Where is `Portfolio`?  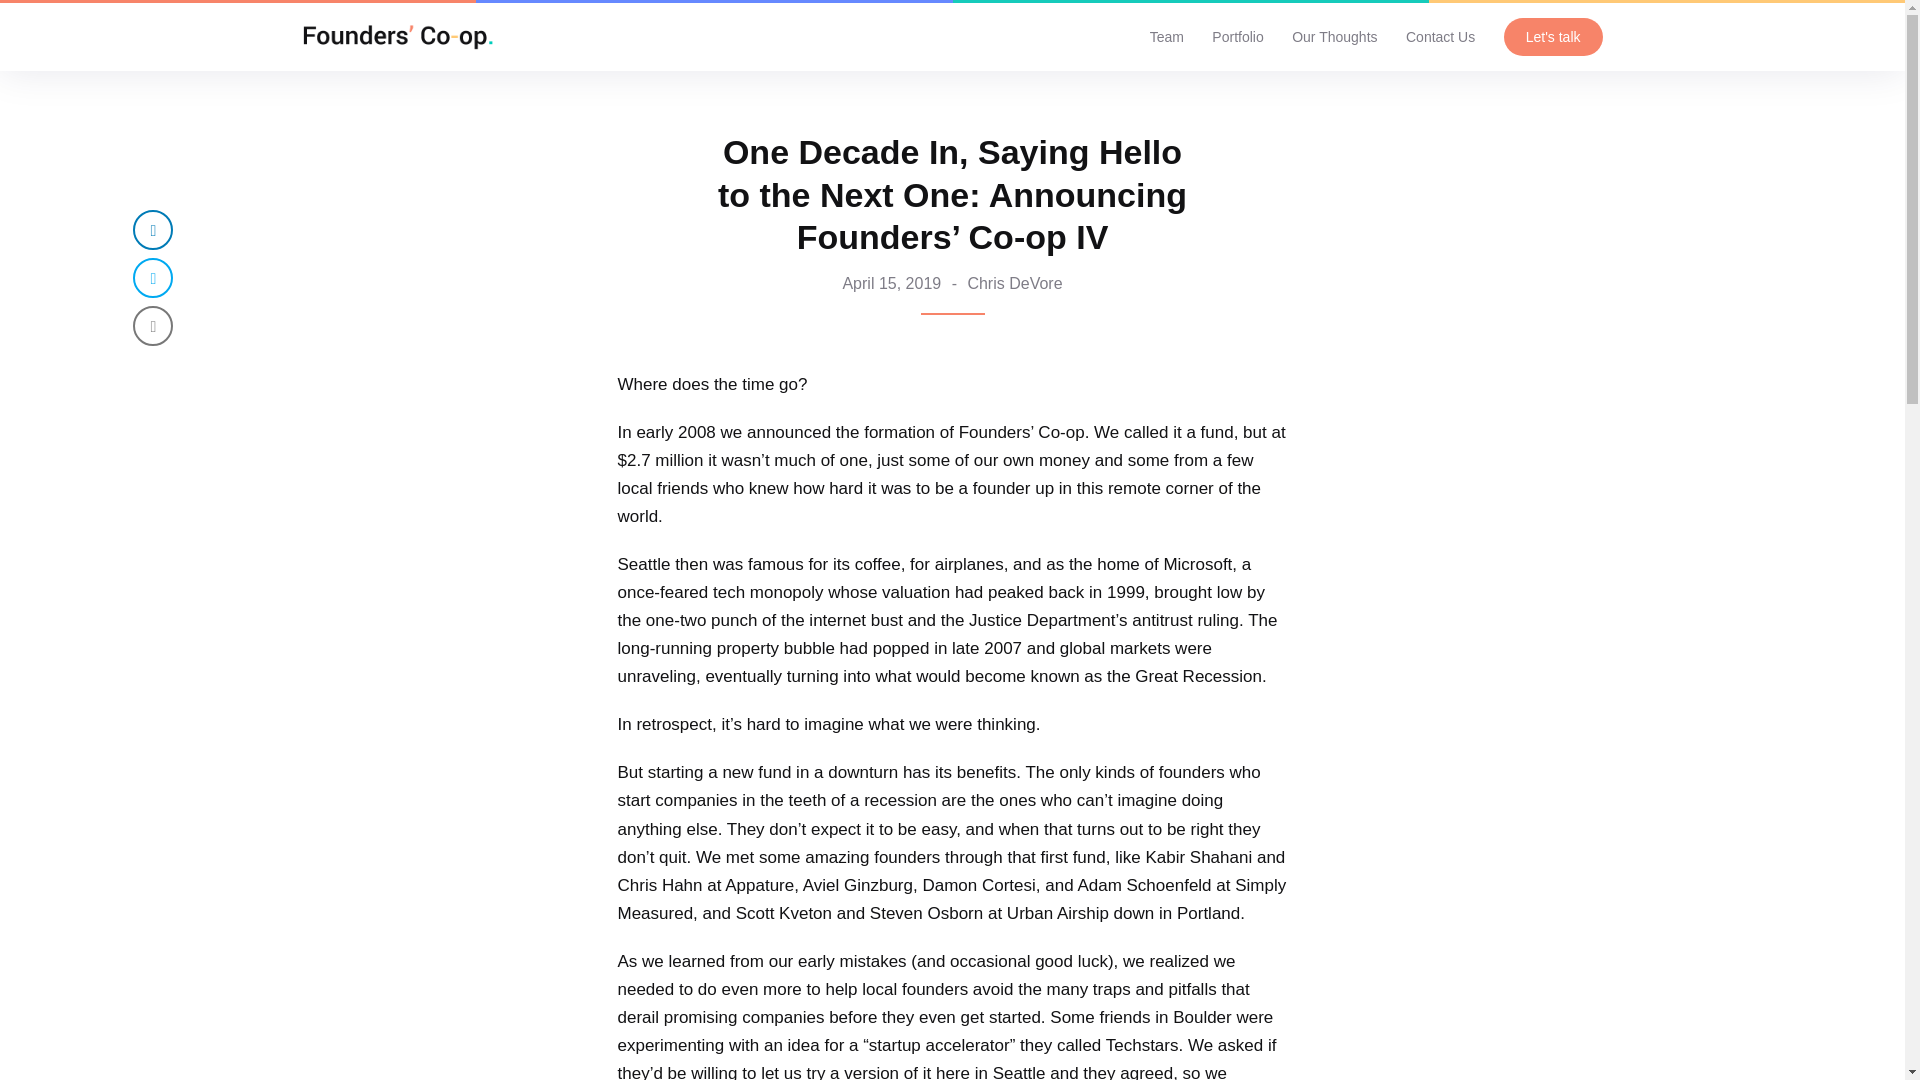
Portfolio is located at coordinates (1237, 36).